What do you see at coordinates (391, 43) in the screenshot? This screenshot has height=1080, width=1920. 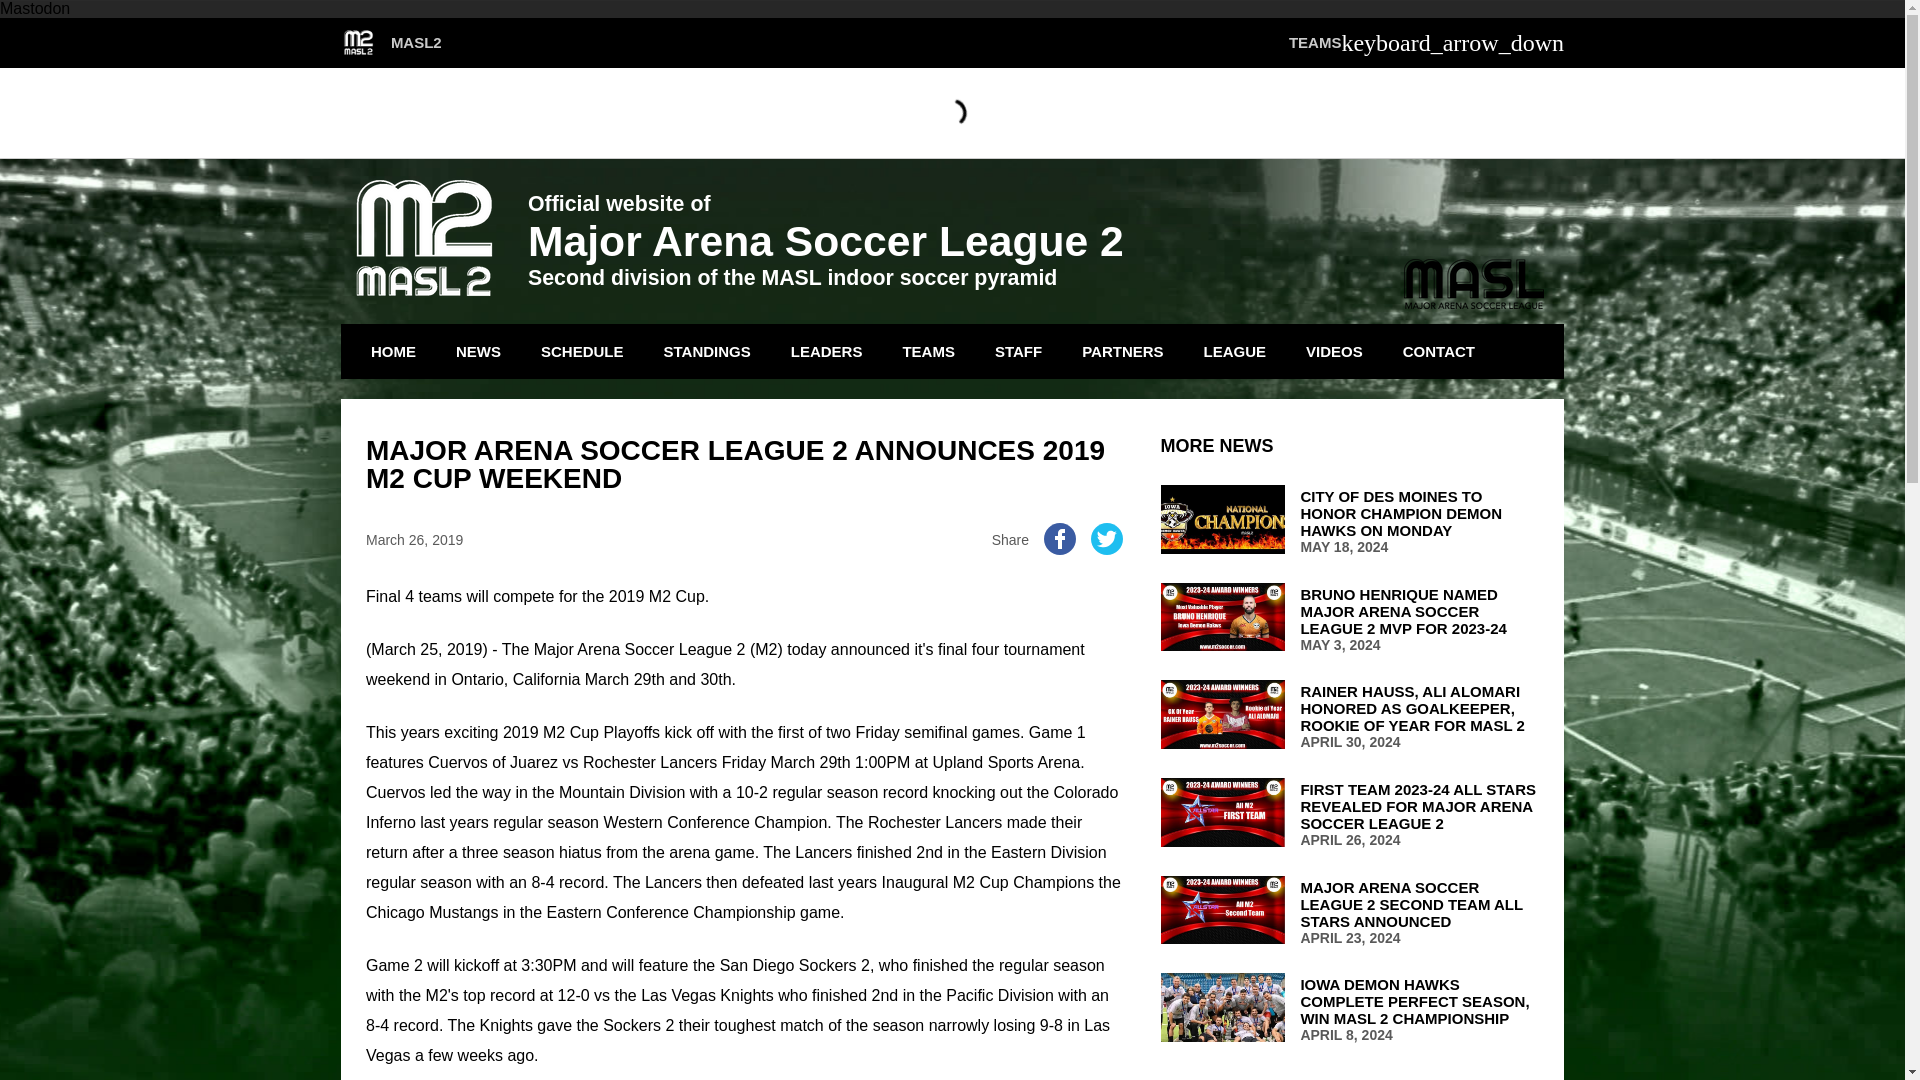 I see `MASL2` at bounding box center [391, 43].